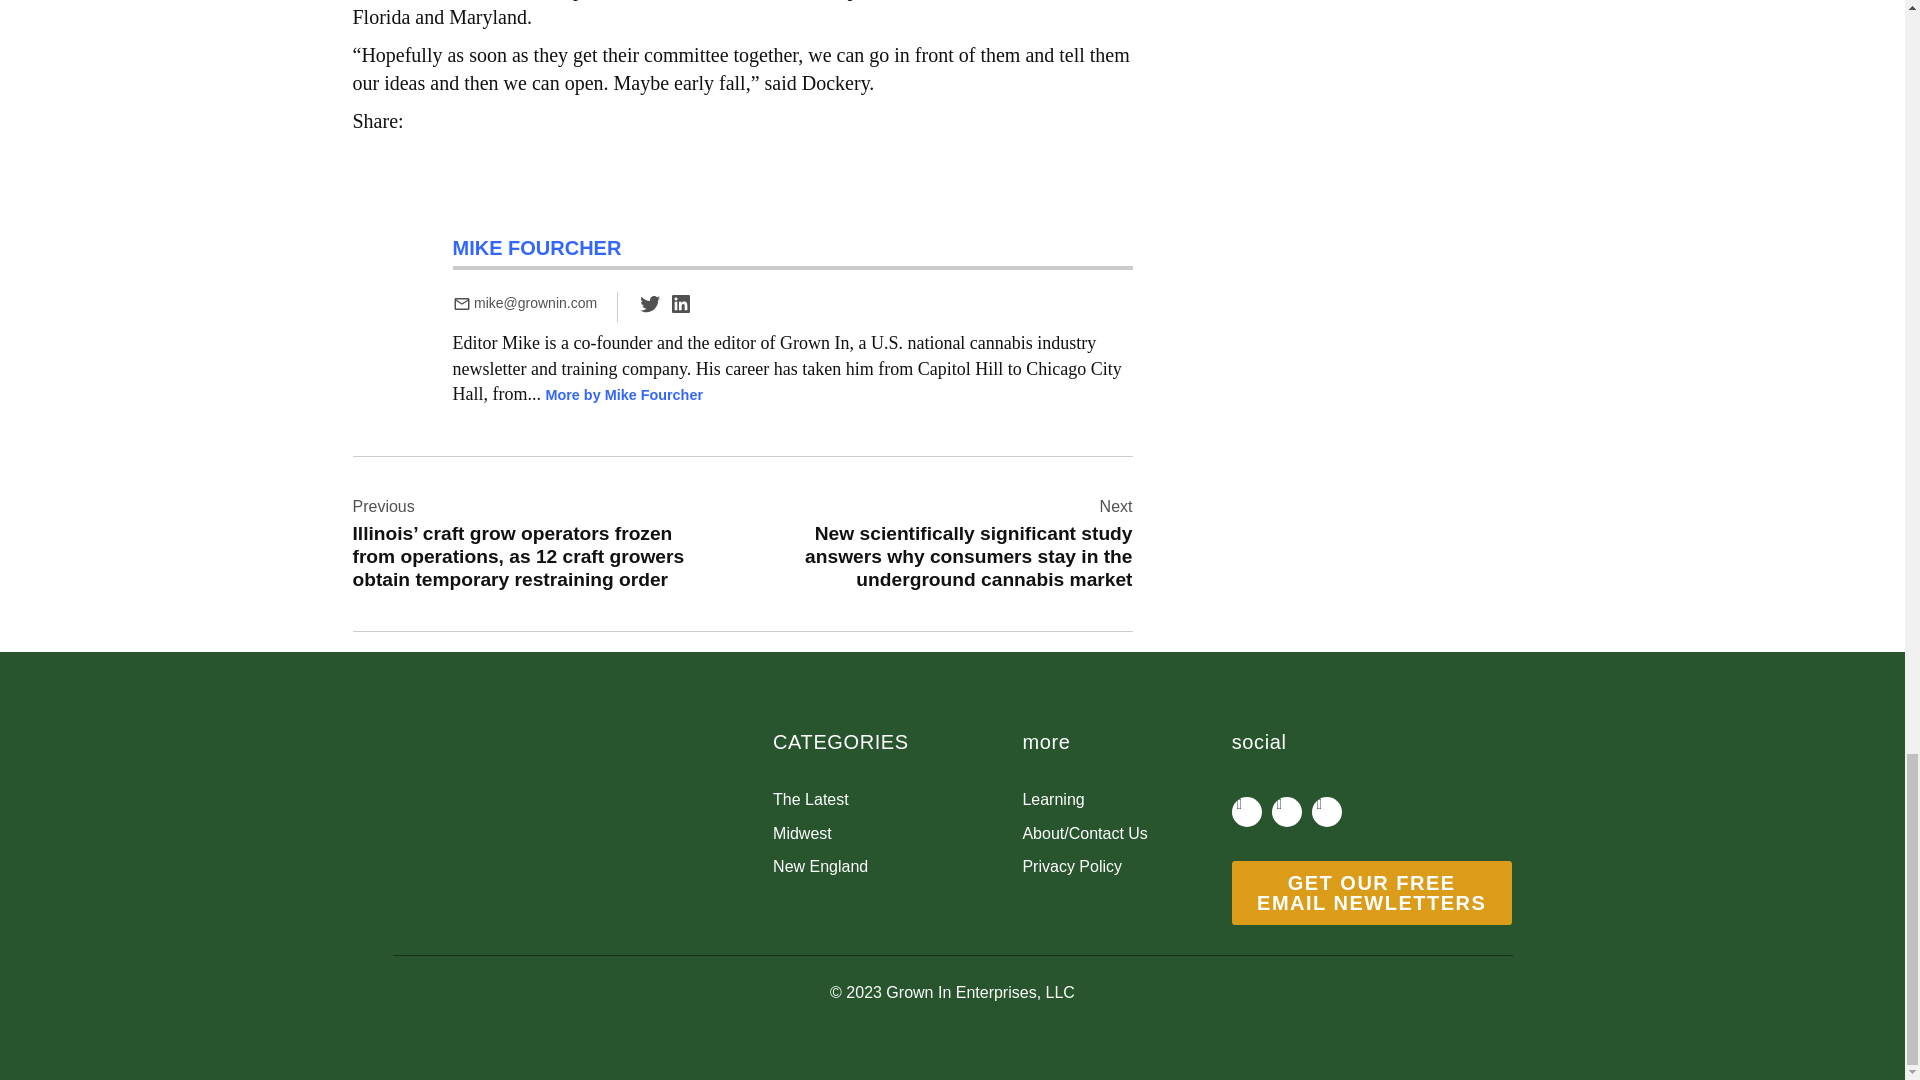 This screenshot has height=1080, width=1920. Describe the element at coordinates (680, 304) in the screenshot. I see `linkedin` at that location.